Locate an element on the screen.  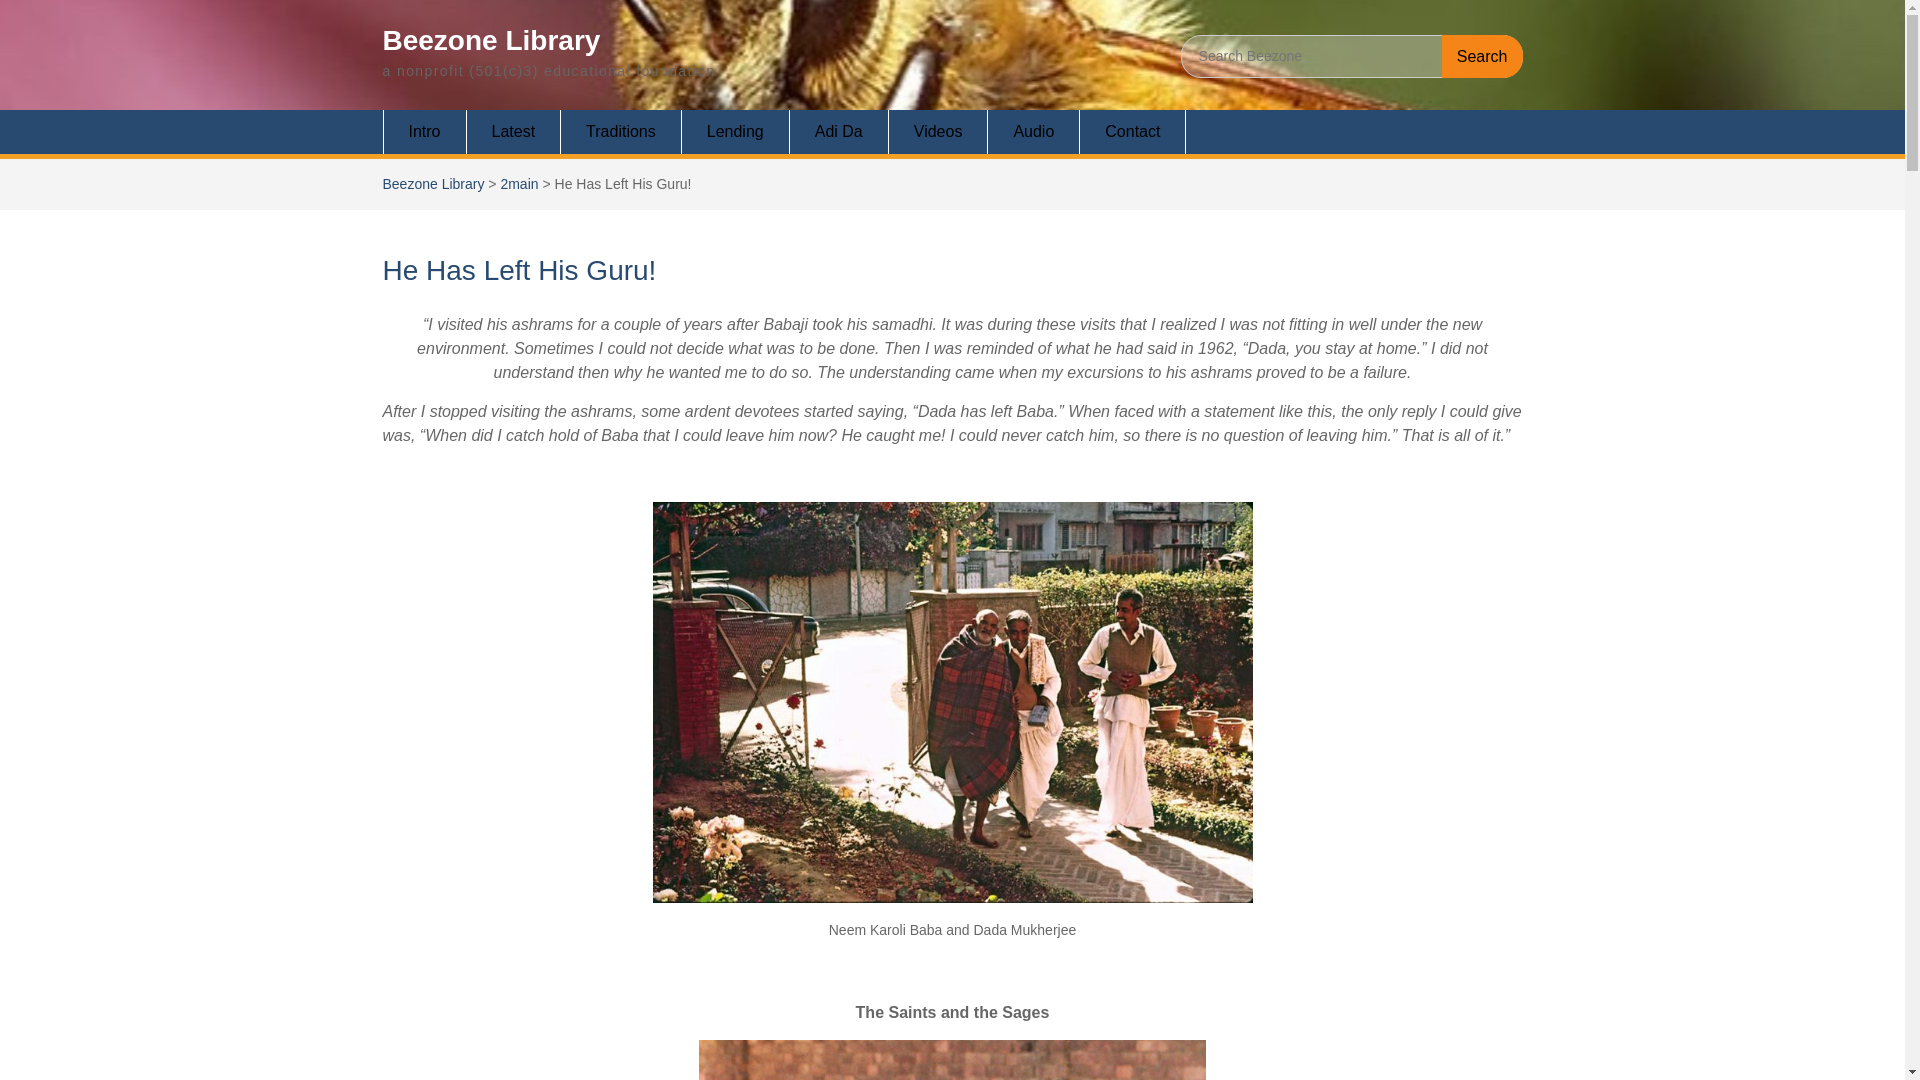
Latest is located at coordinates (514, 132).